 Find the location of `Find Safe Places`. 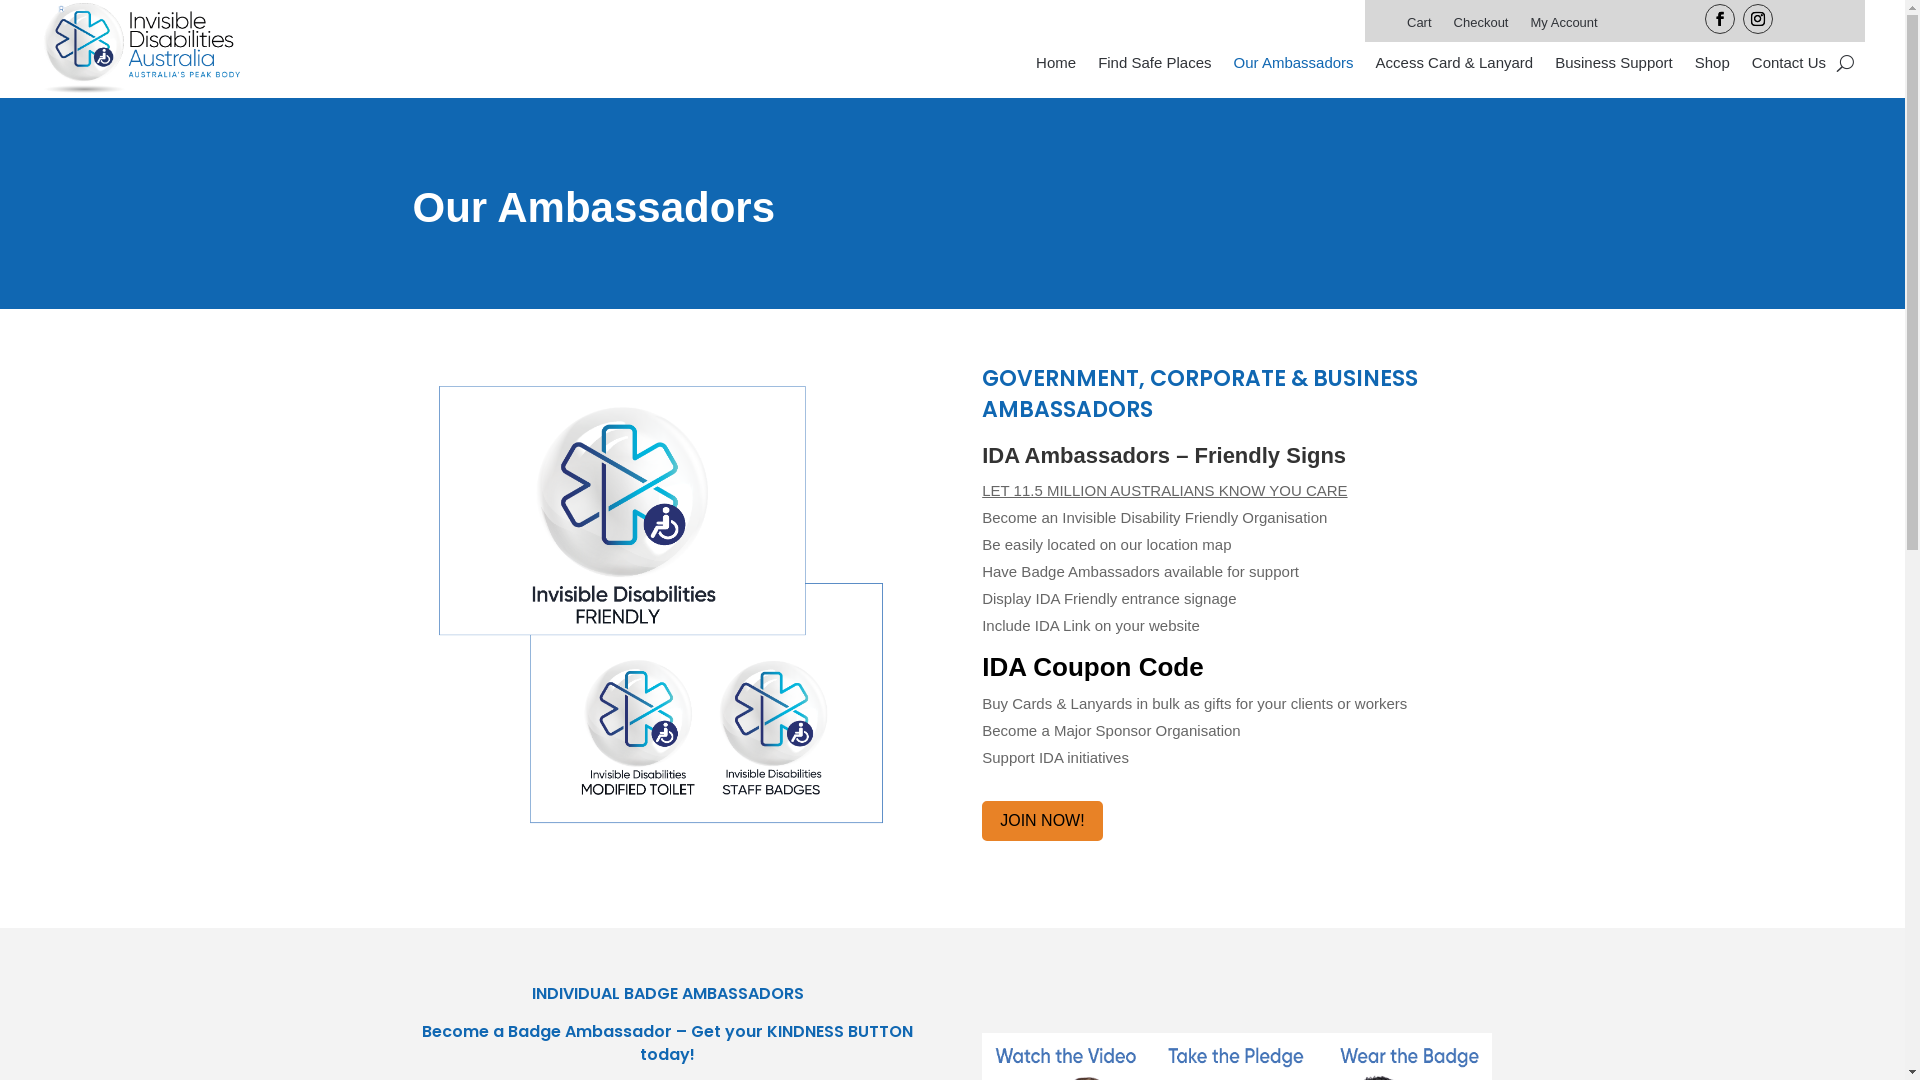

Find Safe Places is located at coordinates (1154, 66).